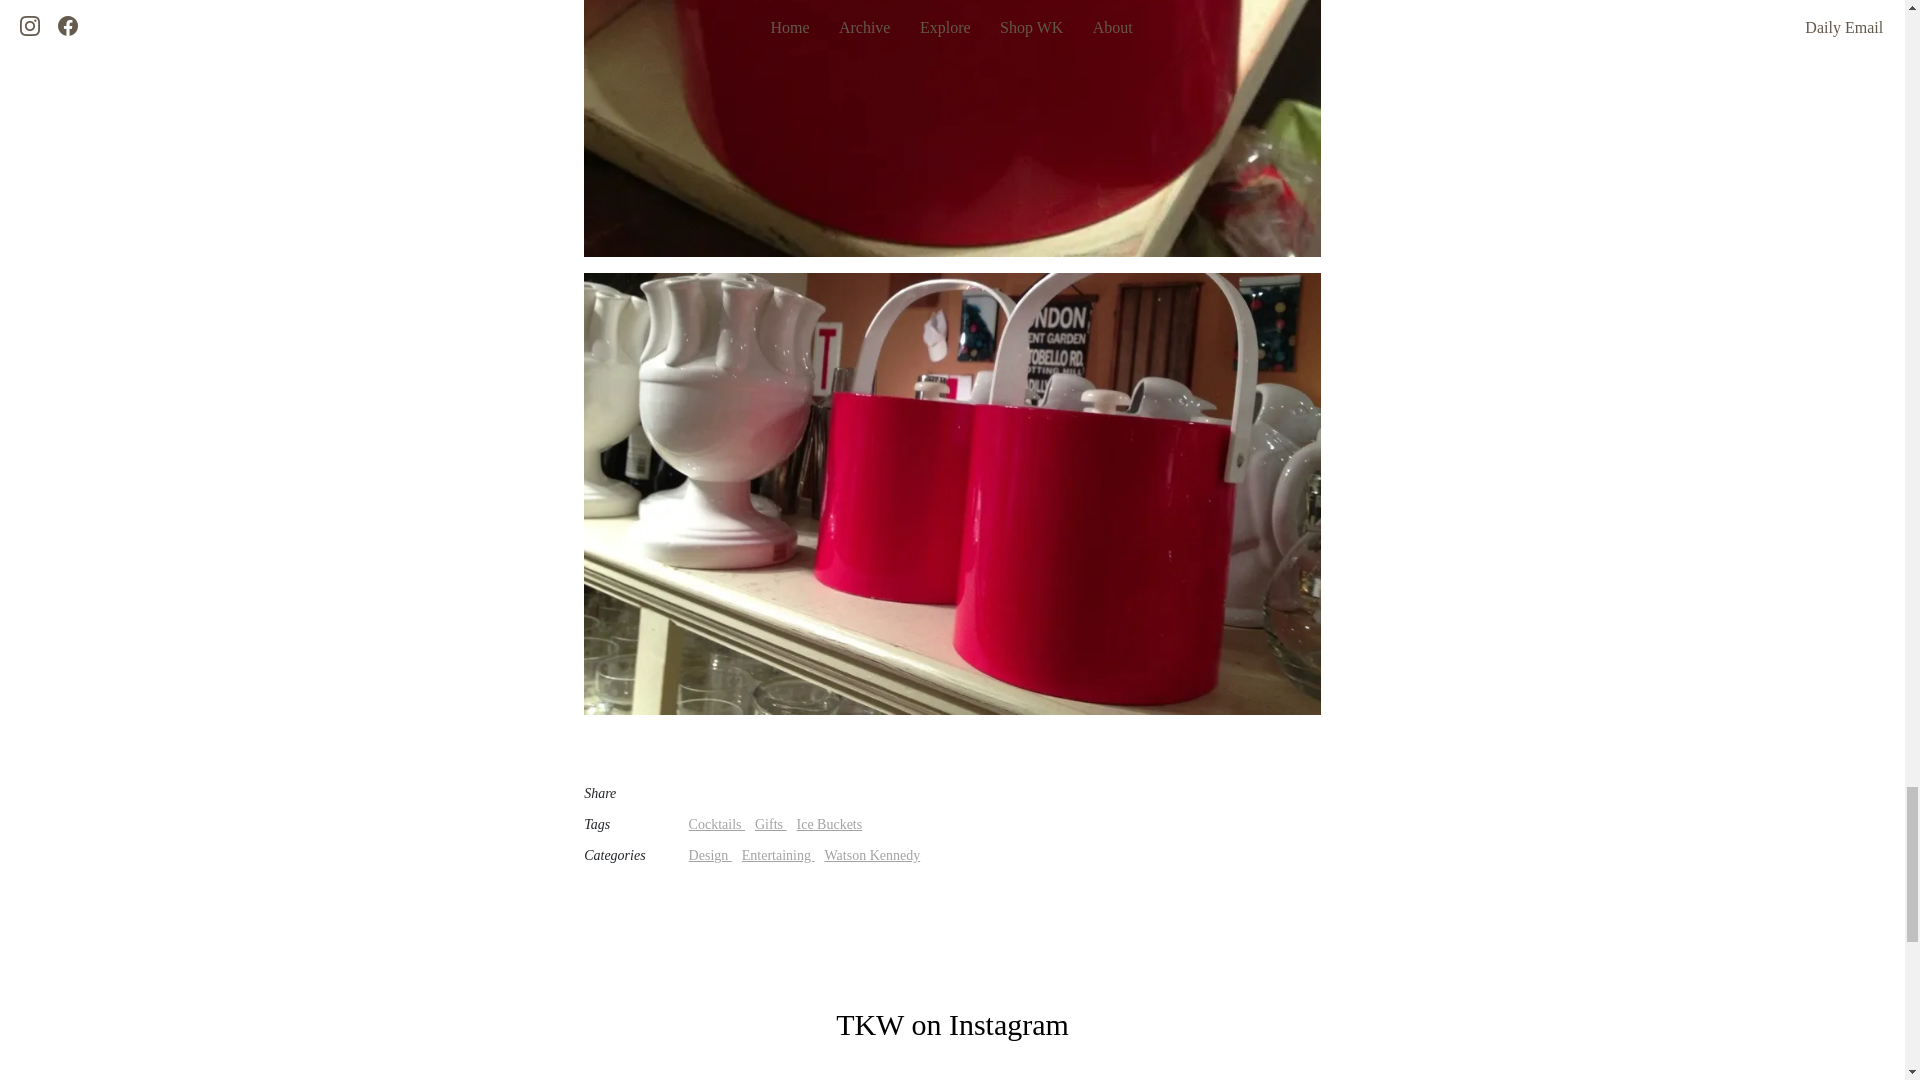 The image size is (1920, 1080). I want to click on TKW on Instagram, so click(952, 1024).